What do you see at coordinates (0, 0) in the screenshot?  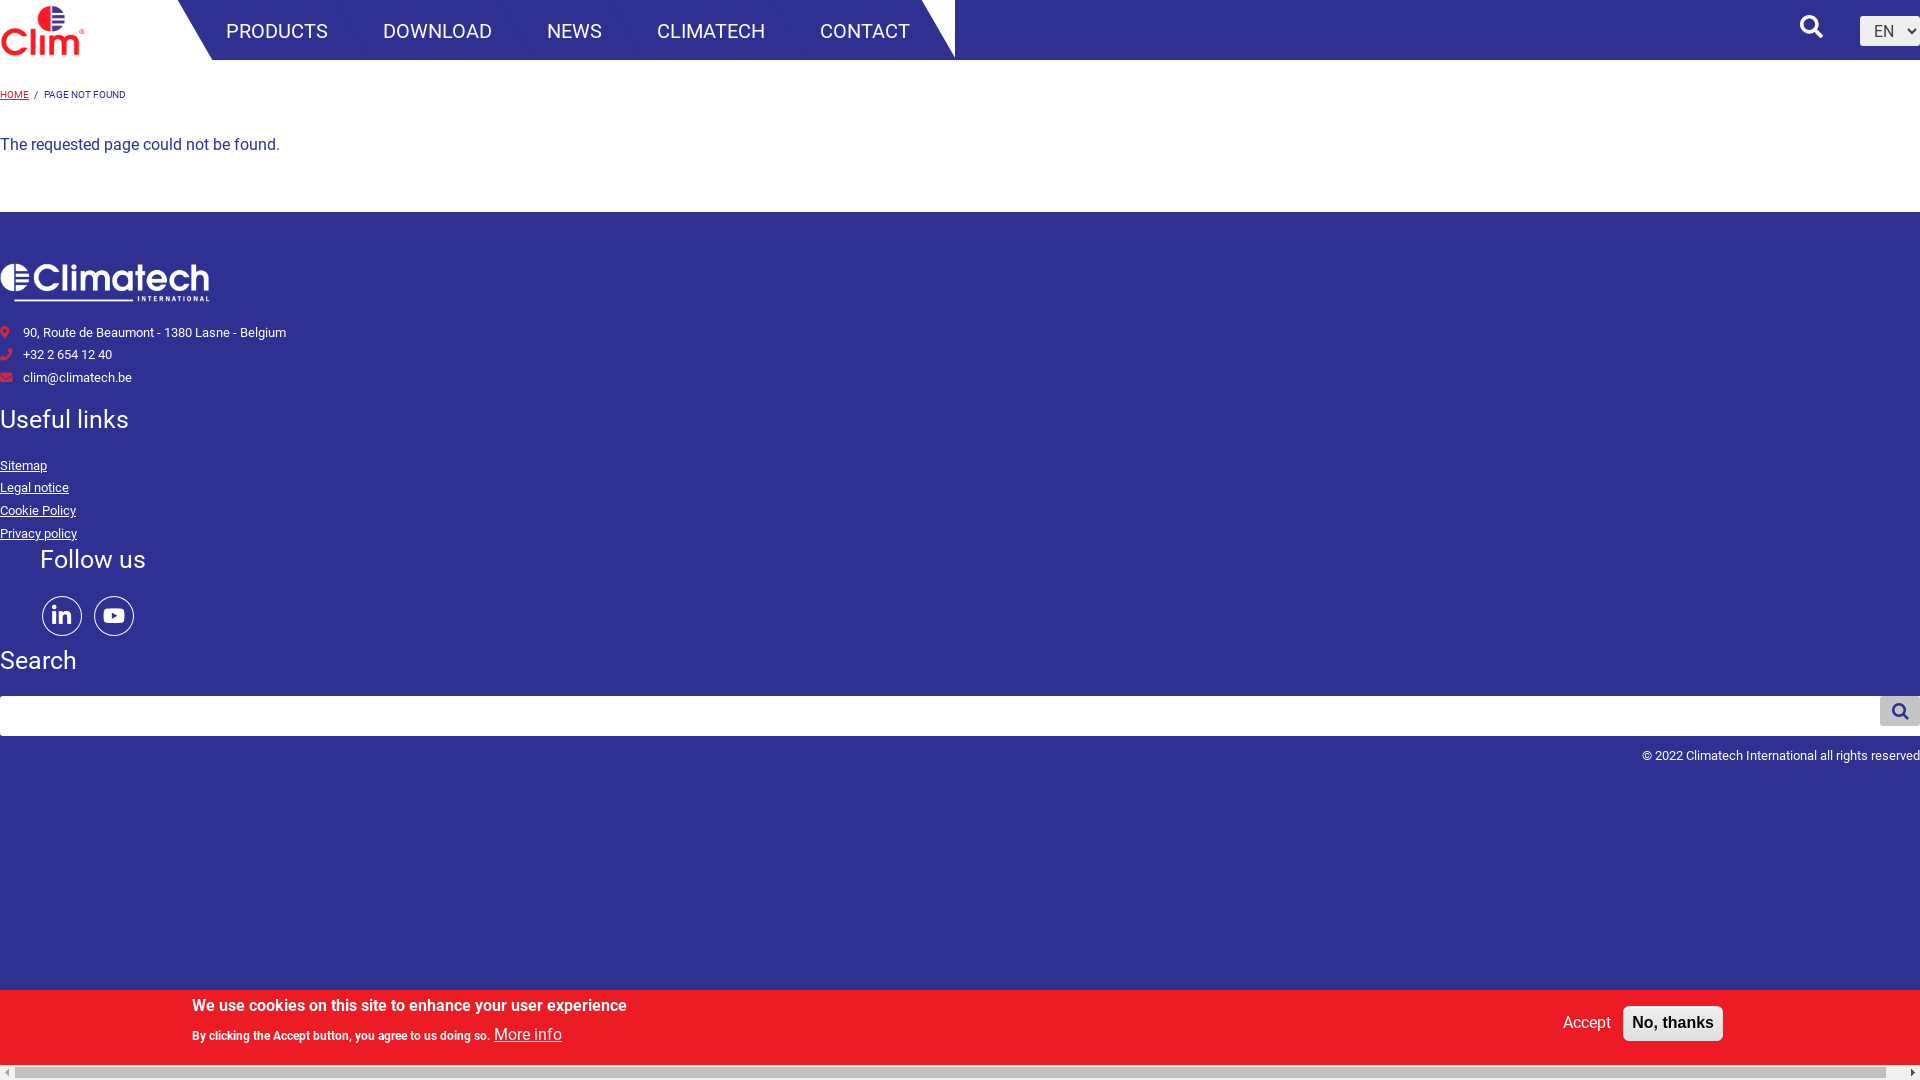 I see `Skip to main content` at bounding box center [0, 0].